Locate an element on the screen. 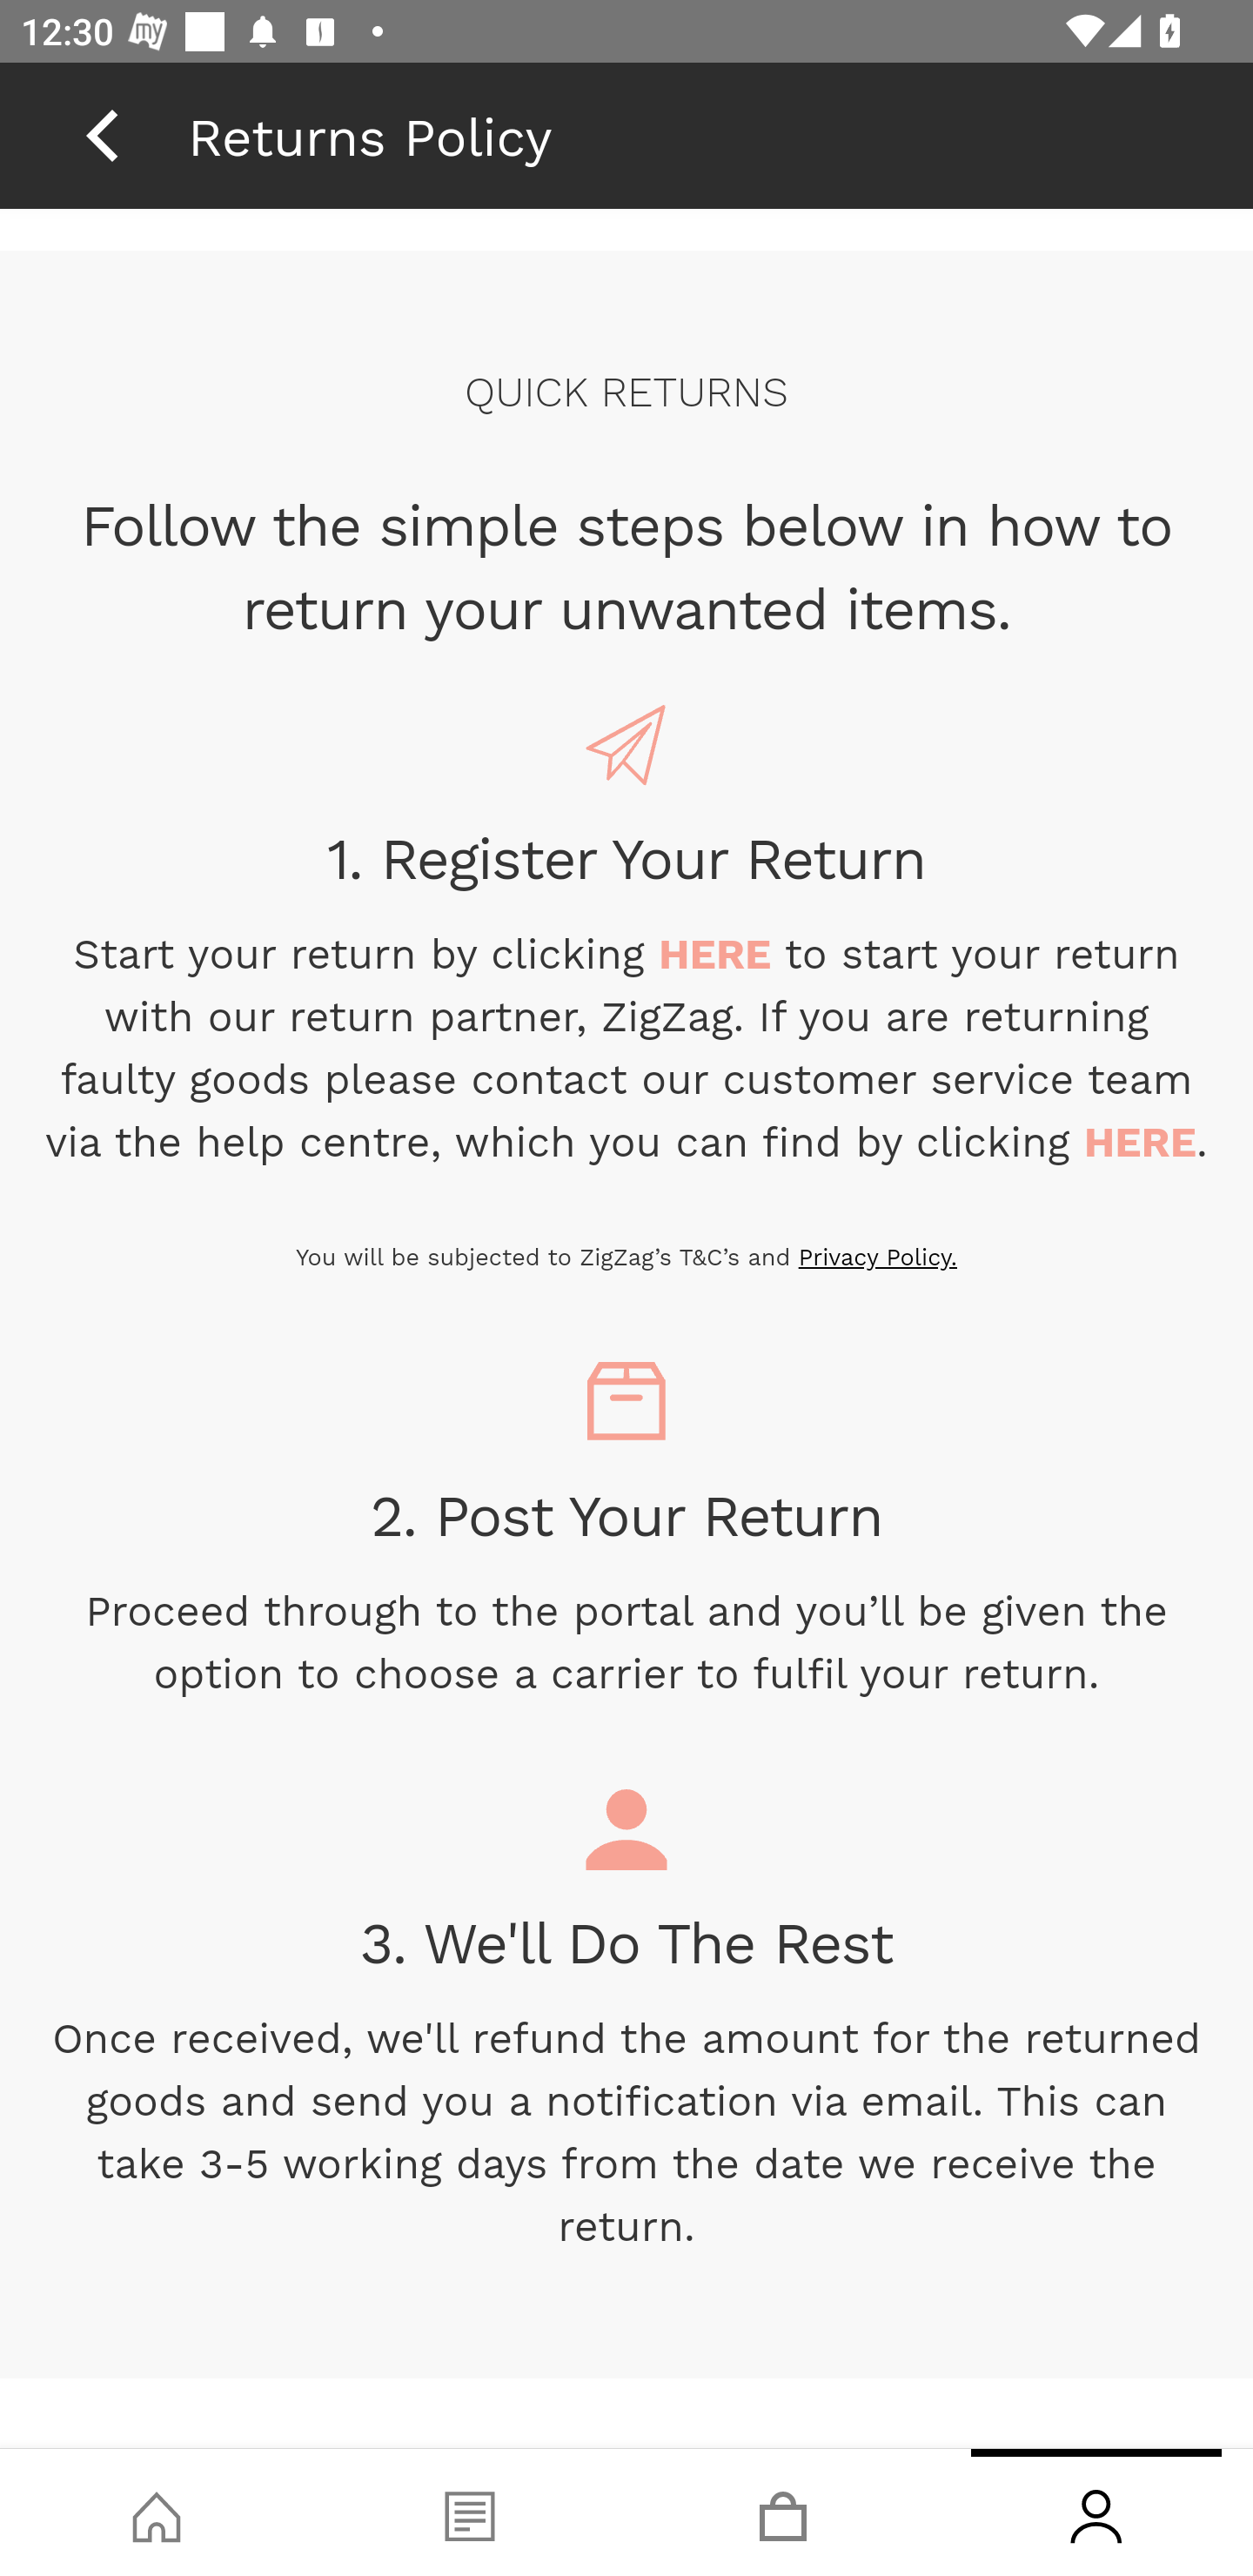 The image size is (1253, 2576). HERE is located at coordinates (715, 954).